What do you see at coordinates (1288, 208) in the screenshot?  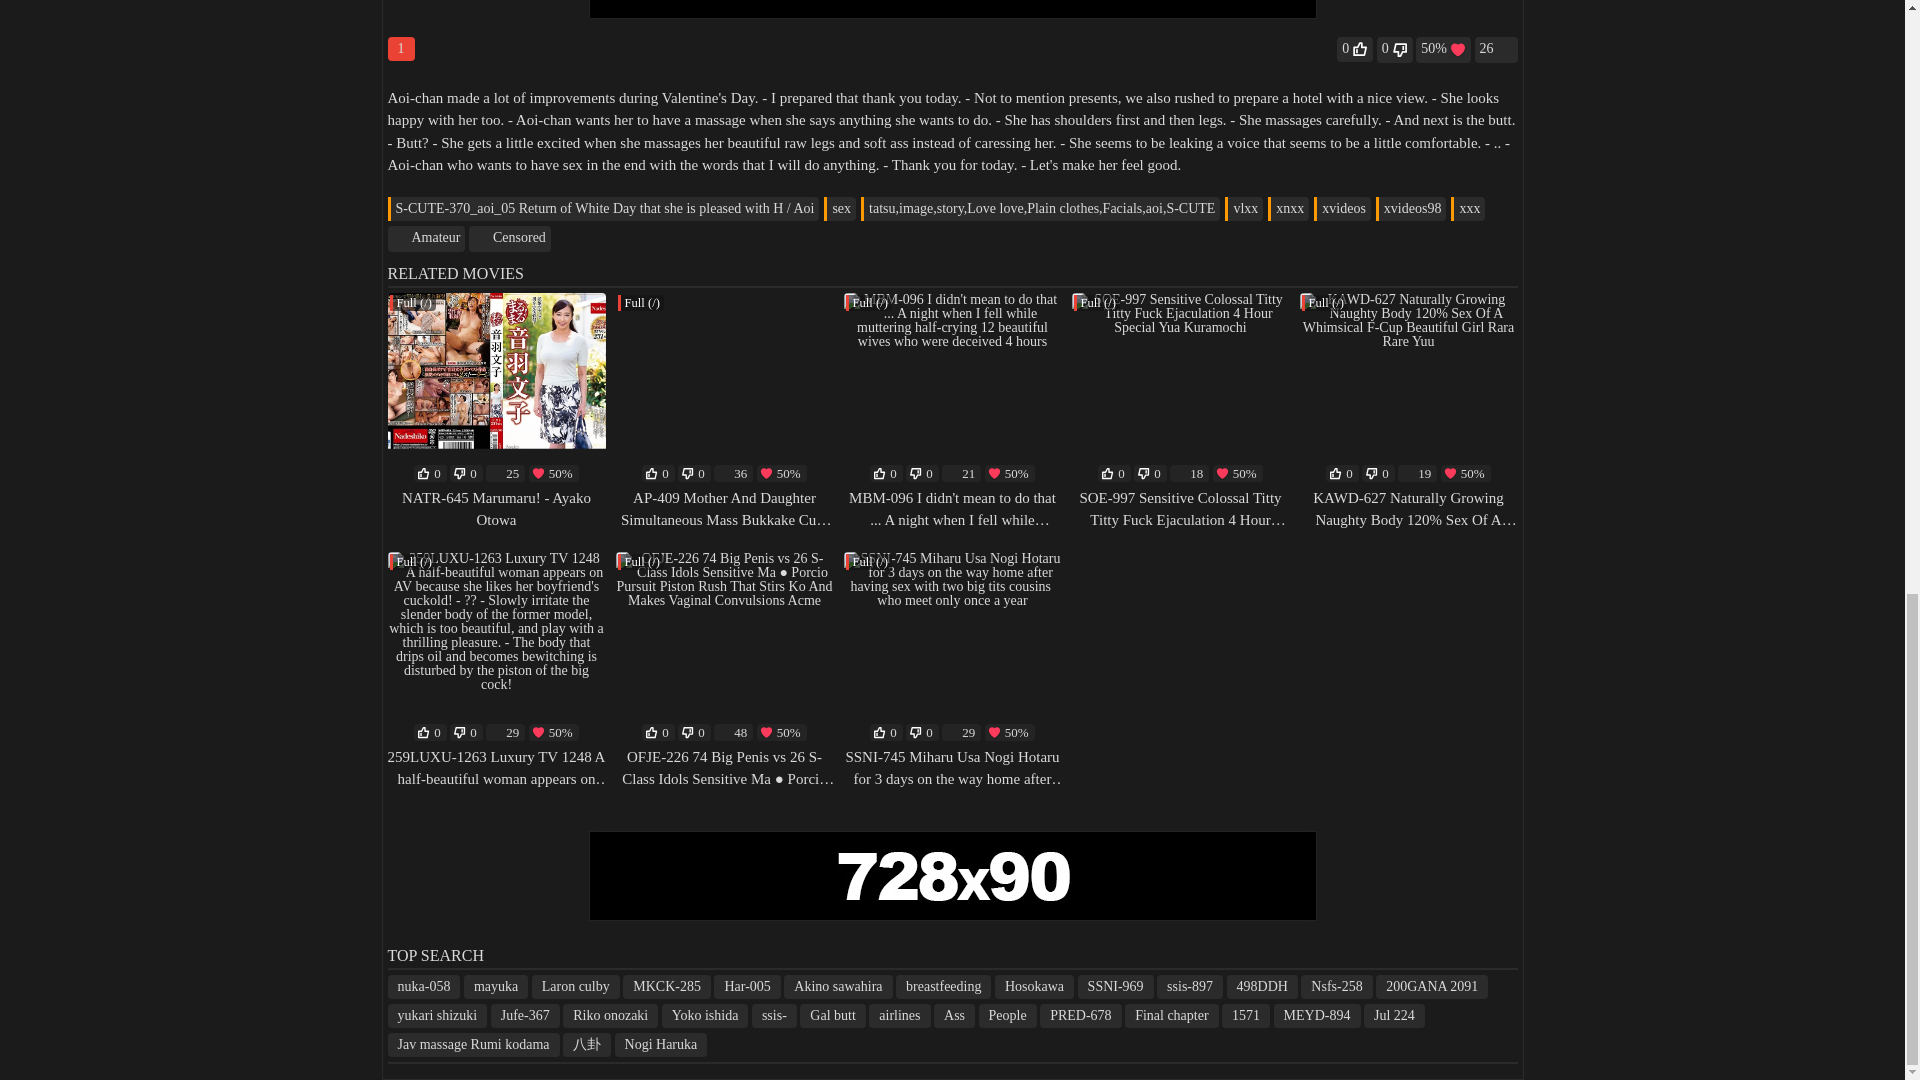 I see `xnxx` at bounding box center [1288, 208].